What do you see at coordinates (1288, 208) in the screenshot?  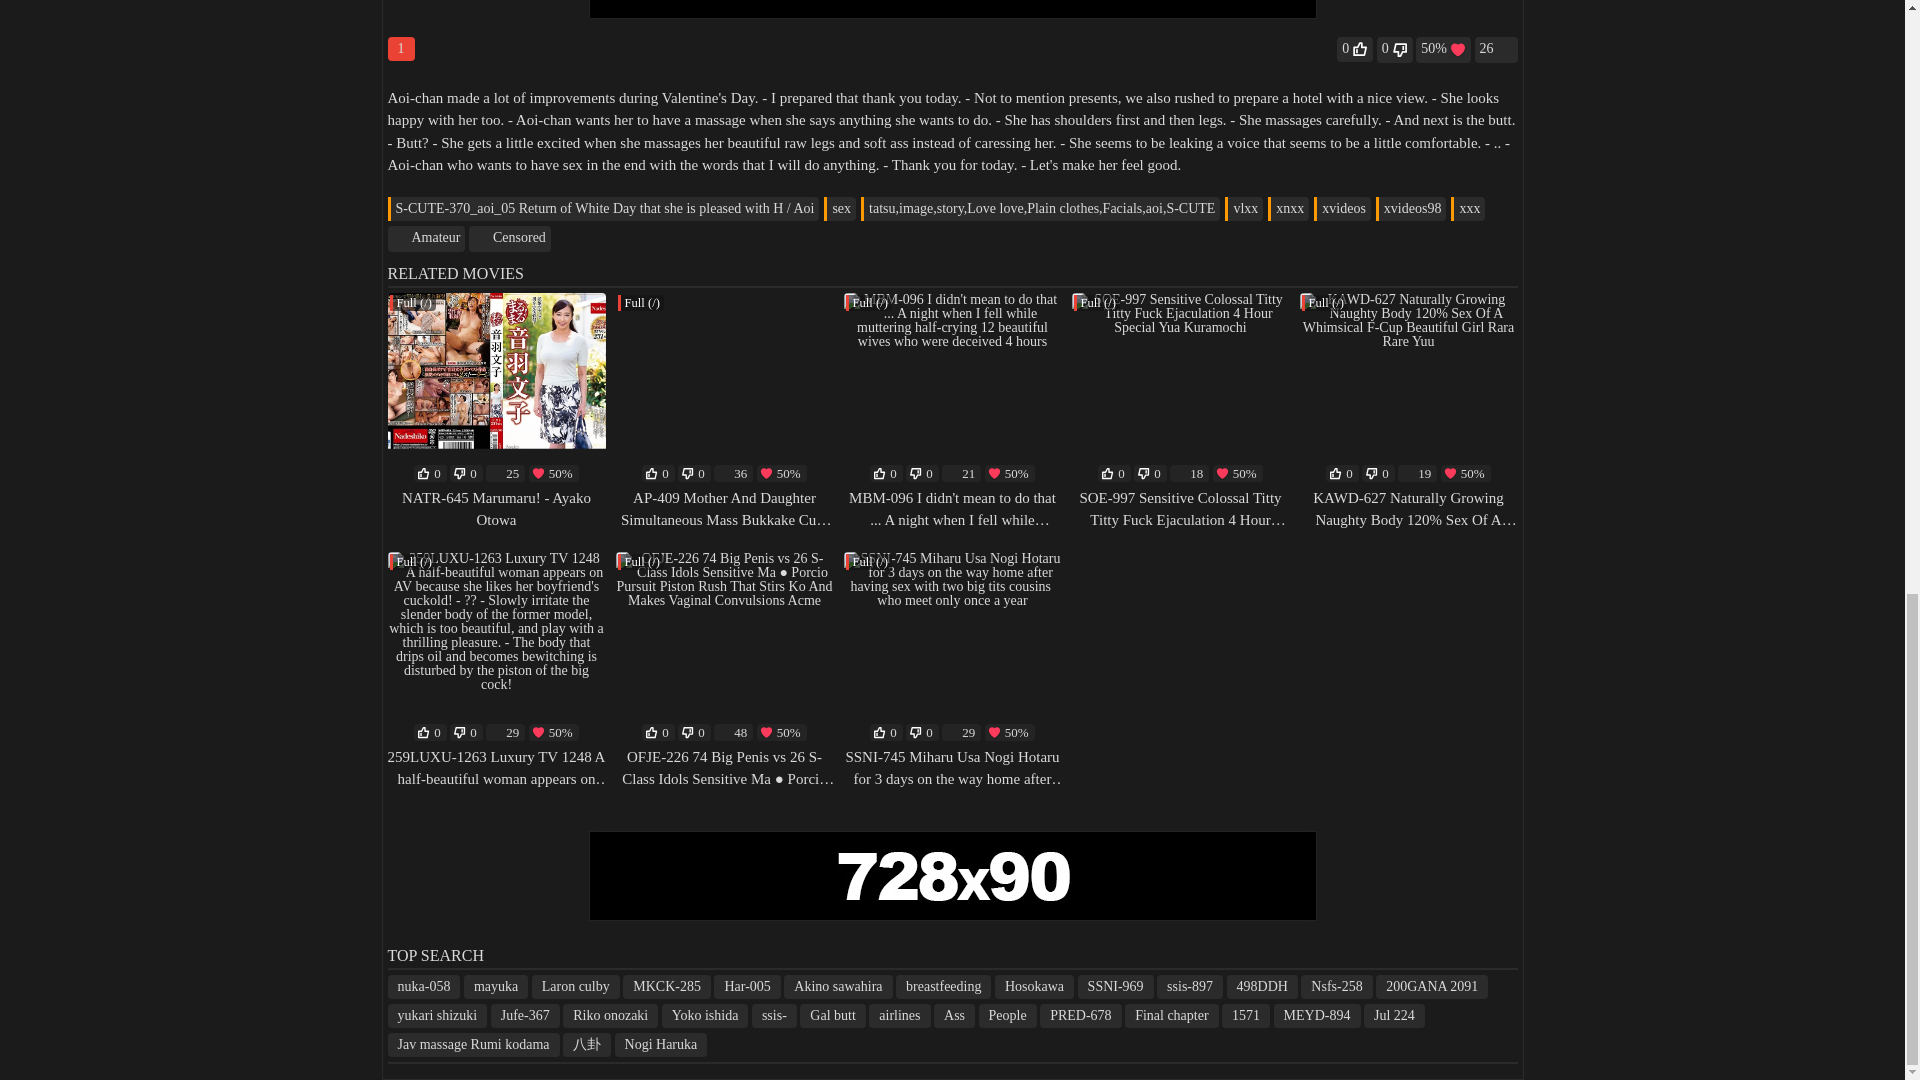 I see `xnxx` at bounding box center [1288, 208].